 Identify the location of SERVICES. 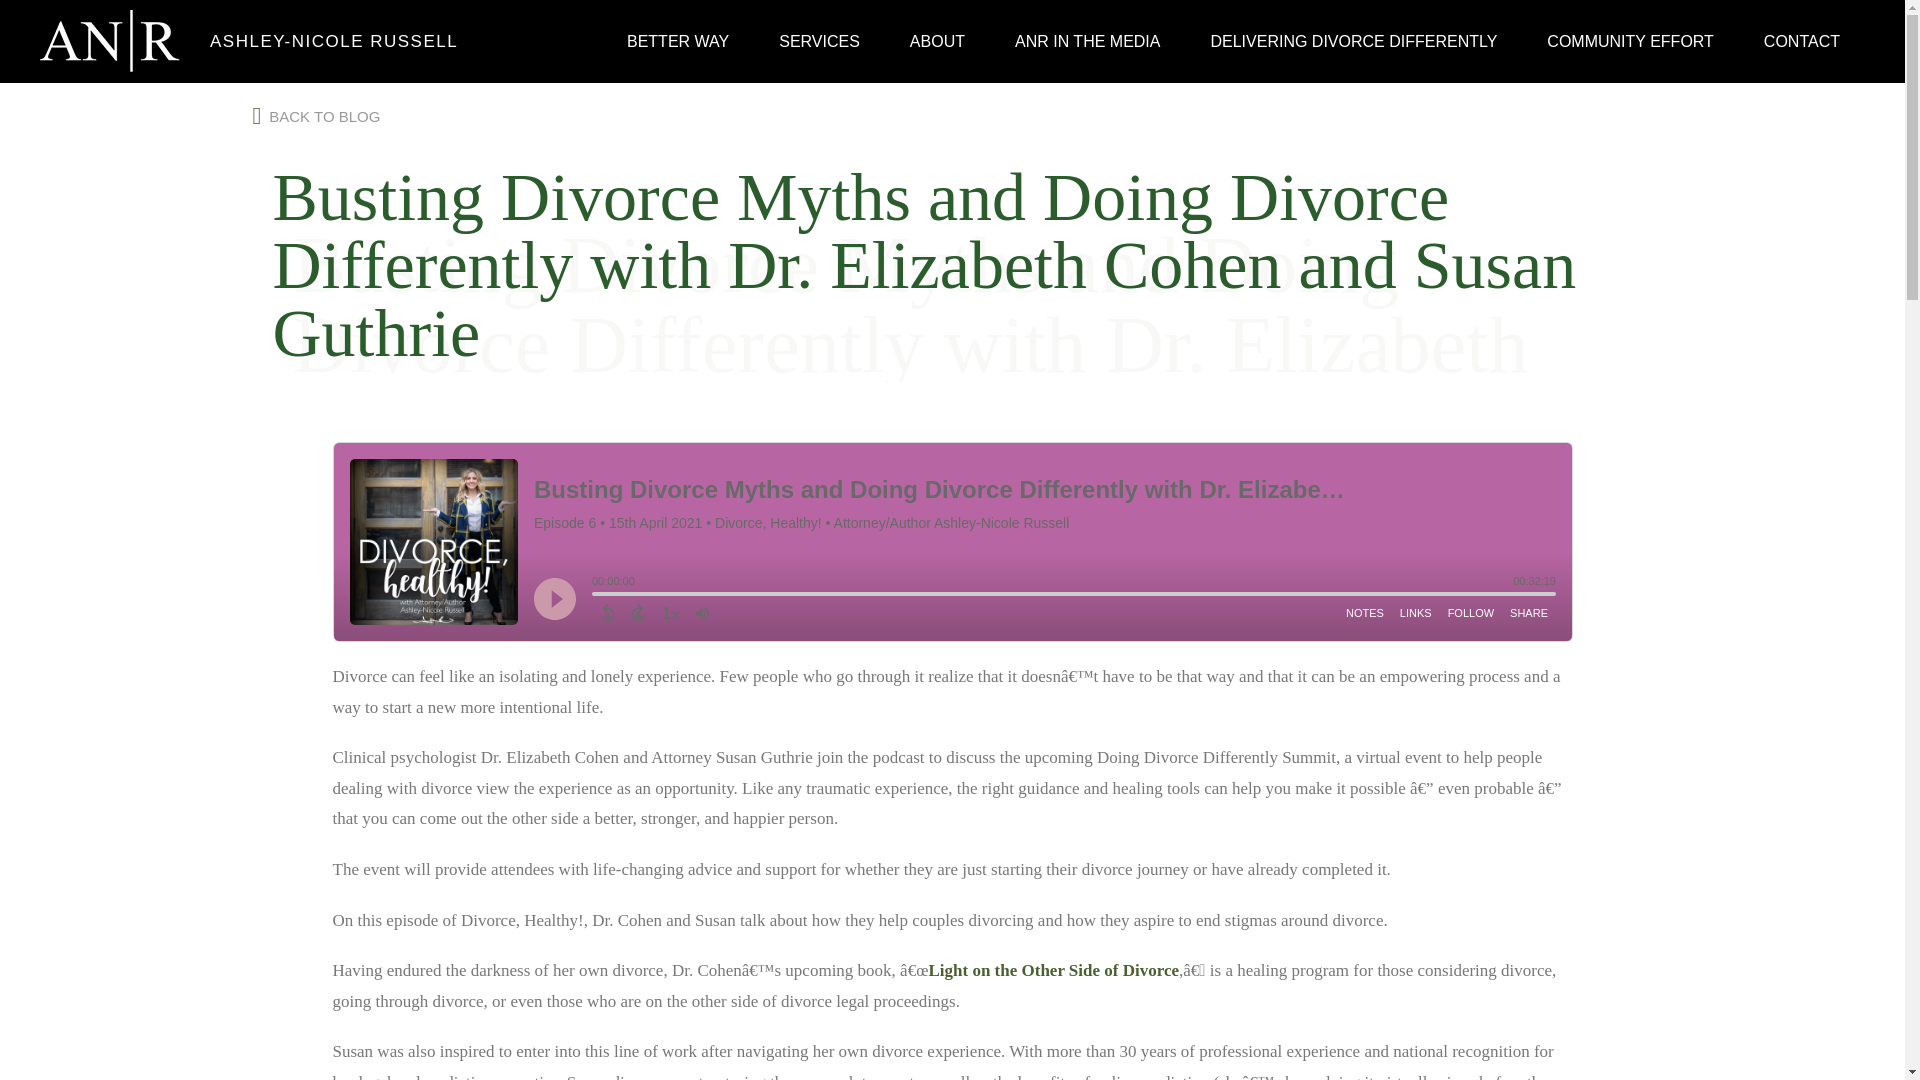
(820, 40).